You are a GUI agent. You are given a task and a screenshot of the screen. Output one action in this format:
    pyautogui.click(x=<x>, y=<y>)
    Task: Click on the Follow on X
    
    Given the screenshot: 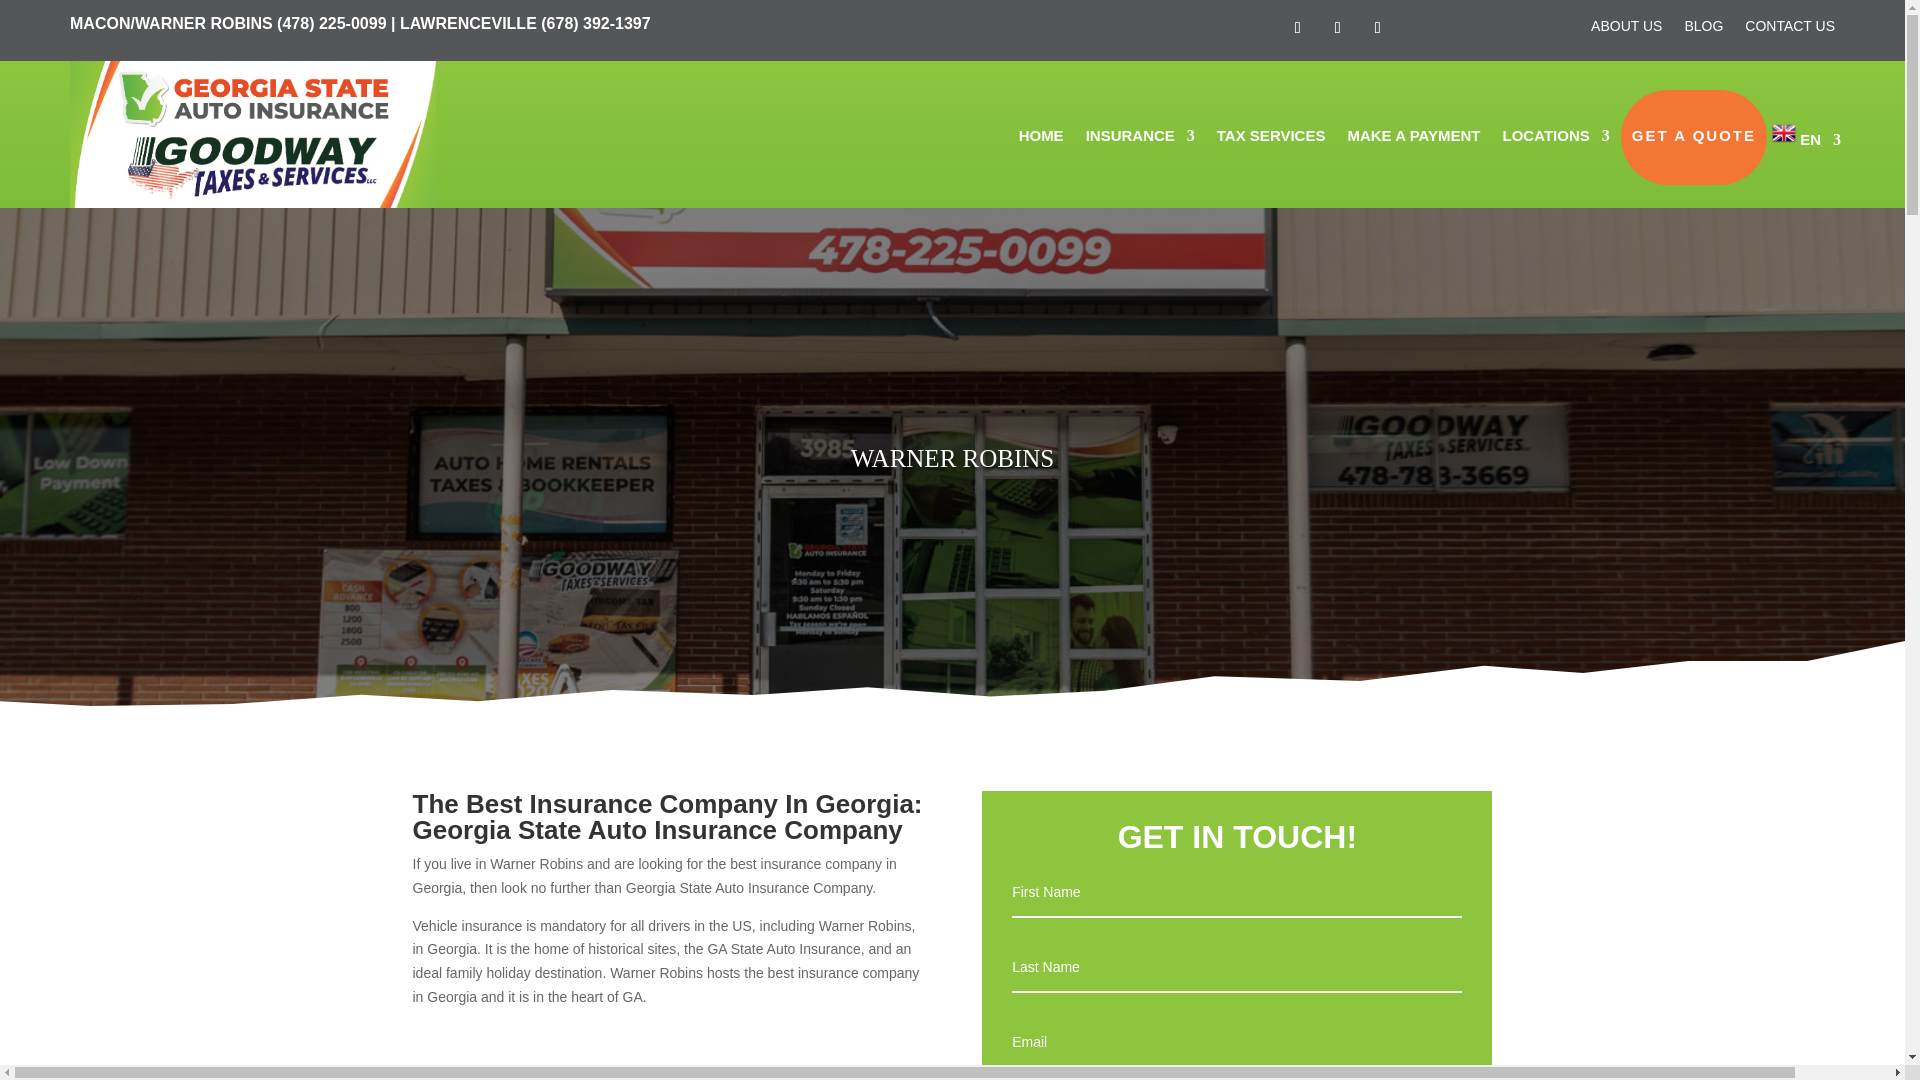 What is the action you would take?
    pyautogui.click(x=1338, y=28)
    